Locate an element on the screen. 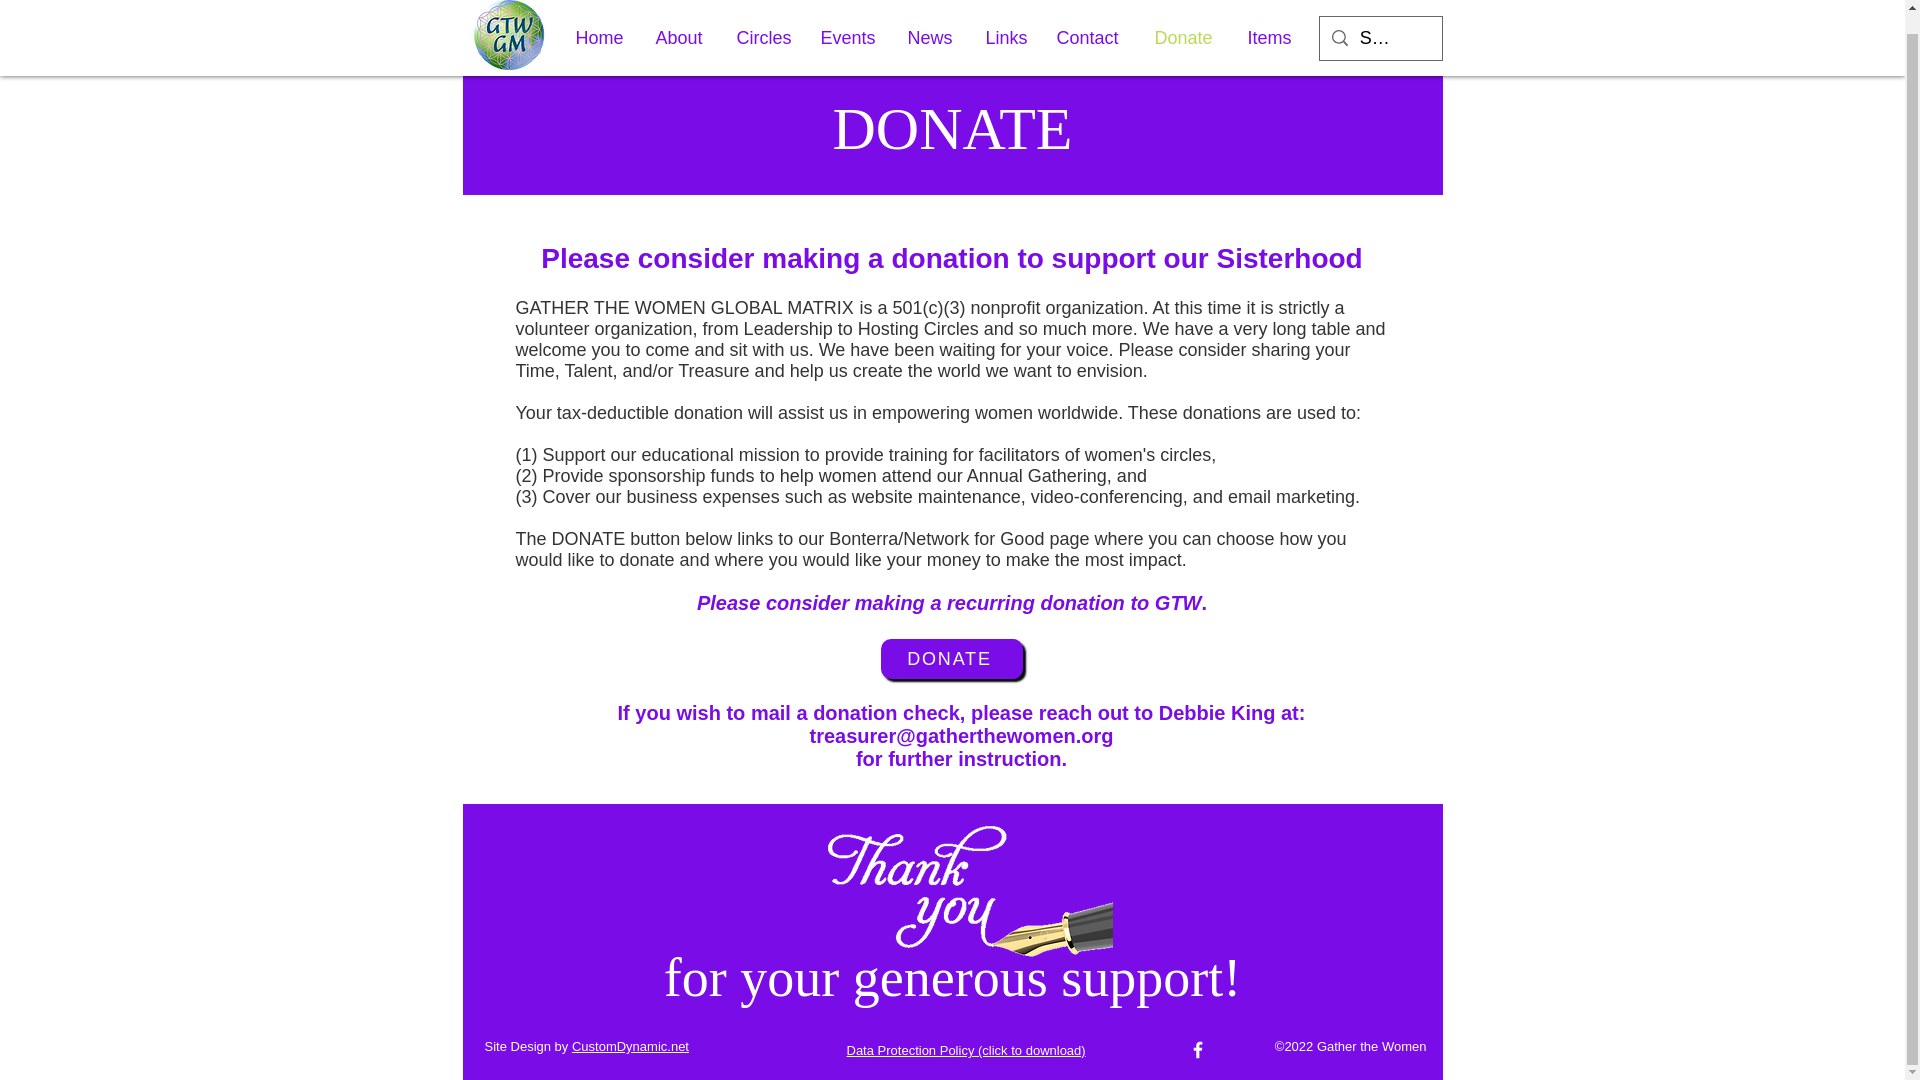 This screenshot has width=1920, height=1080. About is located at coordinates (680, 18).